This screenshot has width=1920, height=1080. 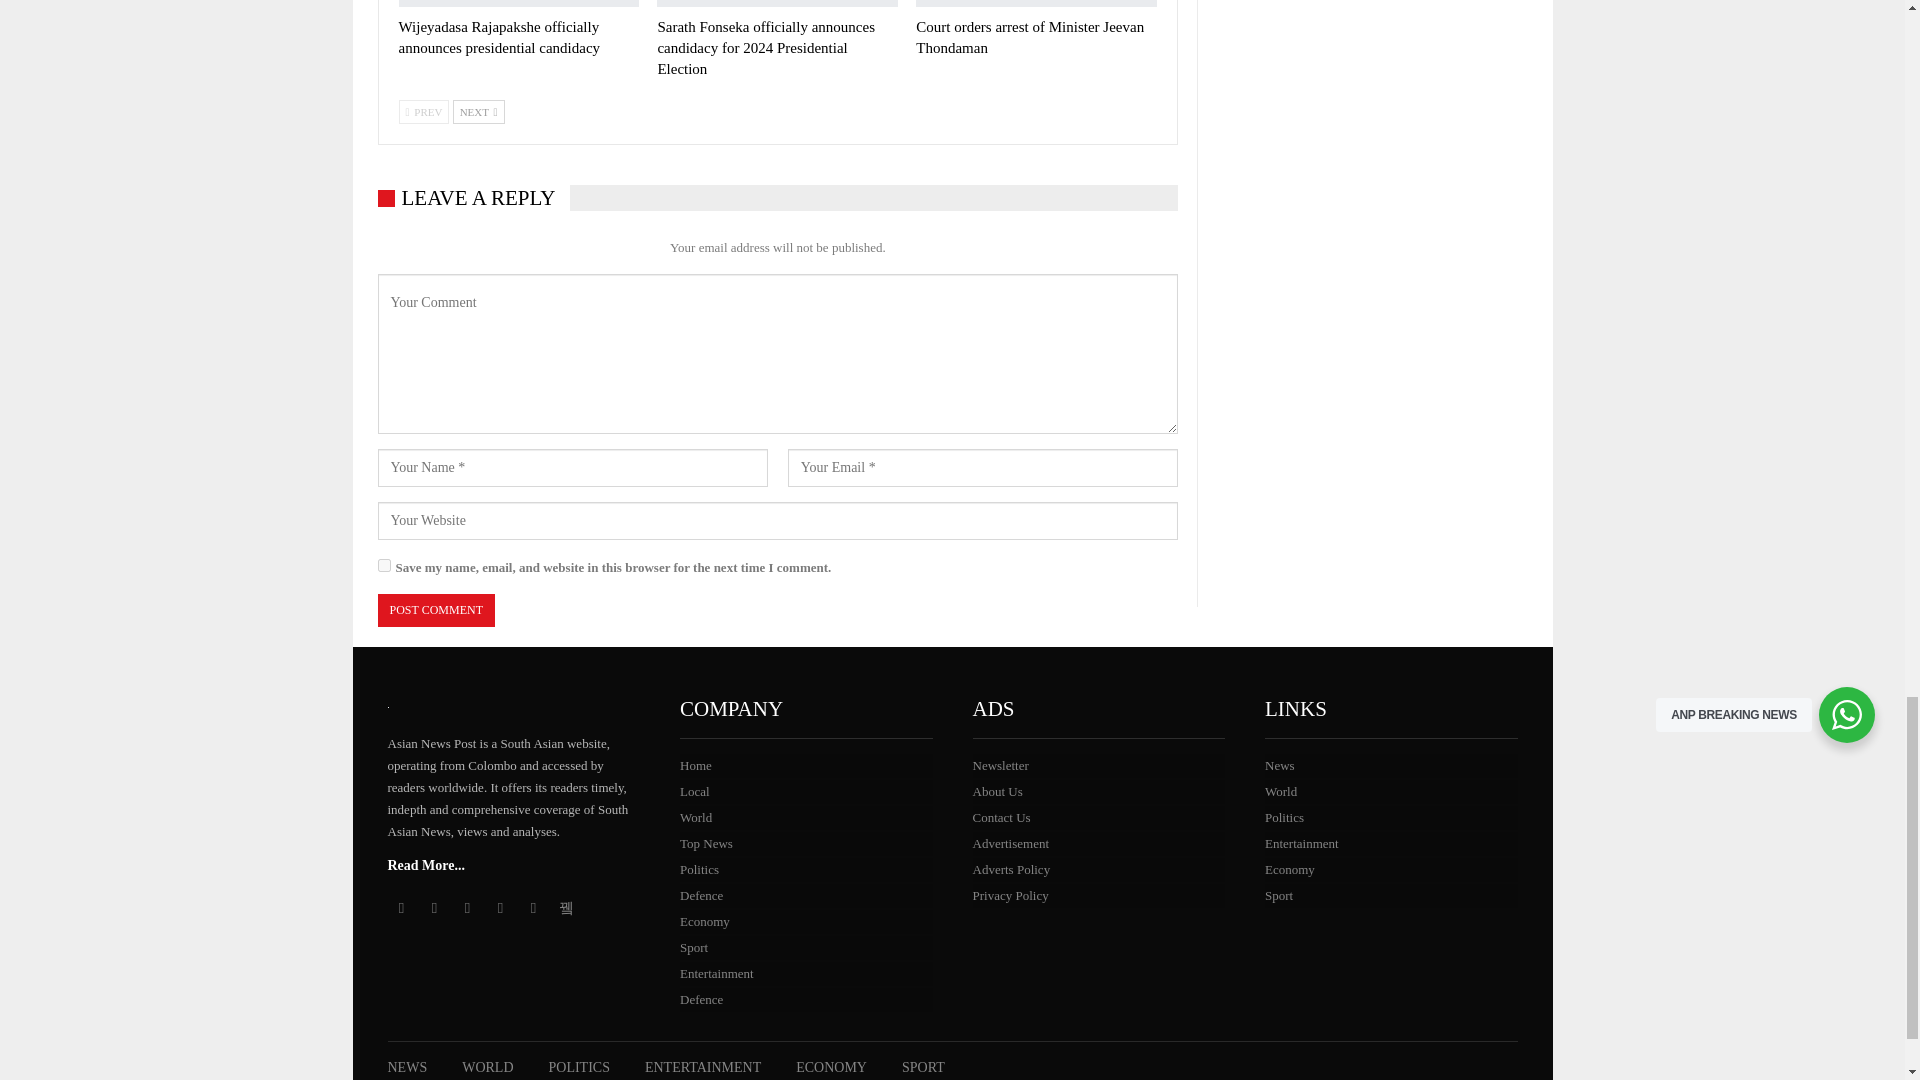 What do you see at coordinates (384, 566) in the screenshot?
I see `yes` at bounding box center [384, 566].